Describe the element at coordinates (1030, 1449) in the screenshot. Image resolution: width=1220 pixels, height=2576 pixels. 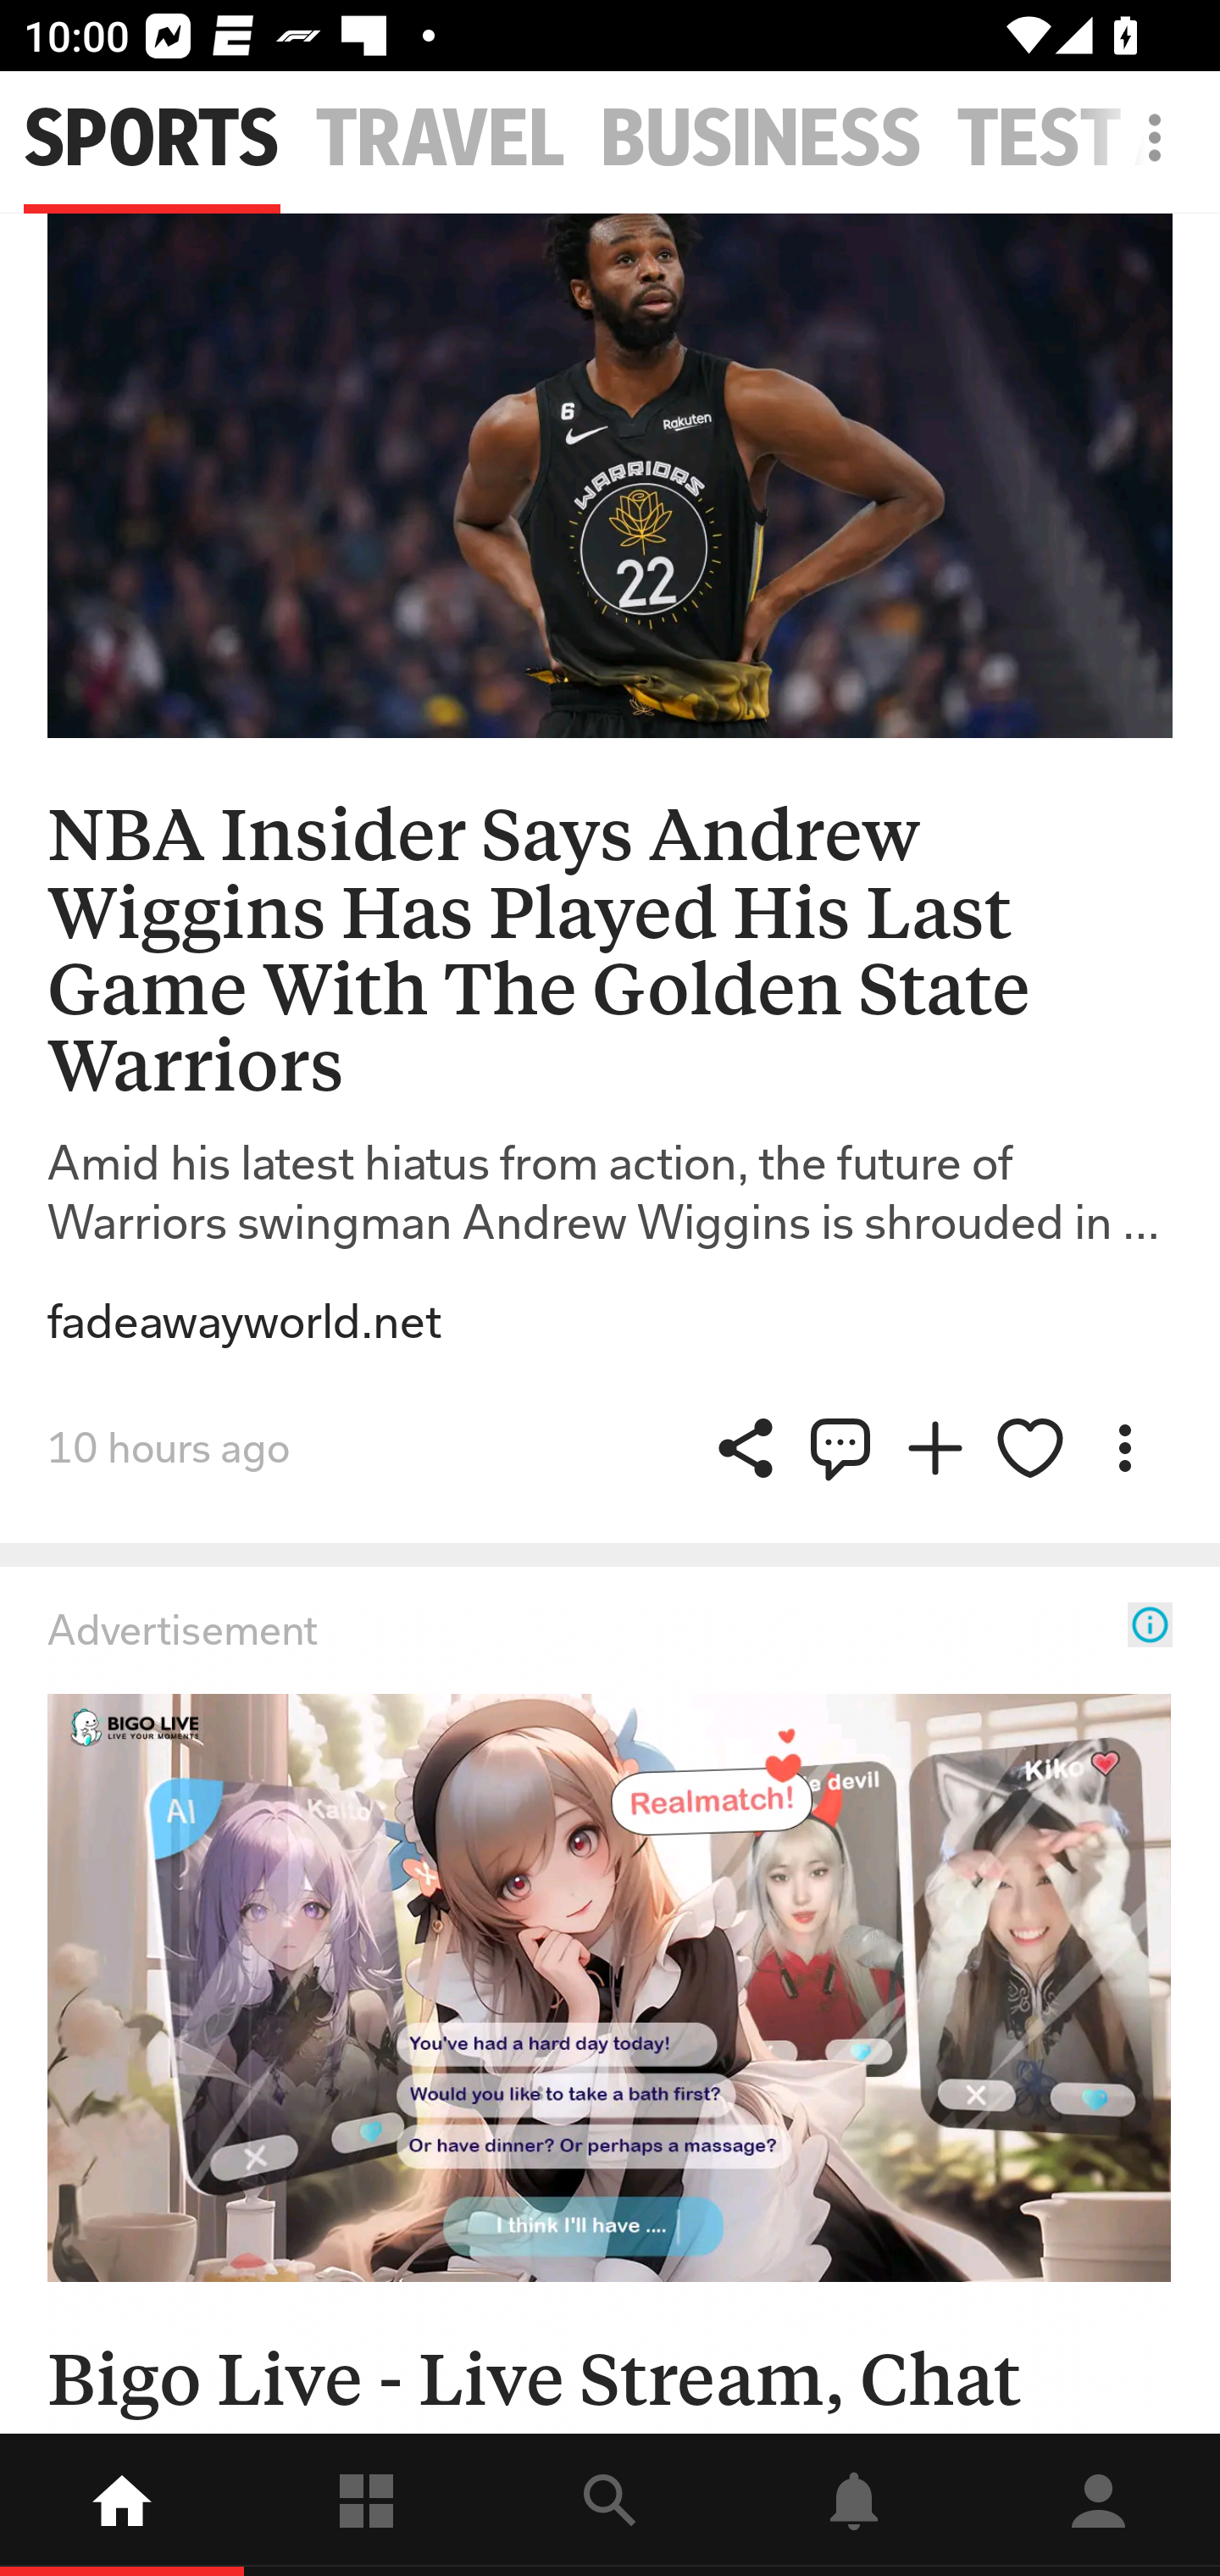
I see `Like` at that location.